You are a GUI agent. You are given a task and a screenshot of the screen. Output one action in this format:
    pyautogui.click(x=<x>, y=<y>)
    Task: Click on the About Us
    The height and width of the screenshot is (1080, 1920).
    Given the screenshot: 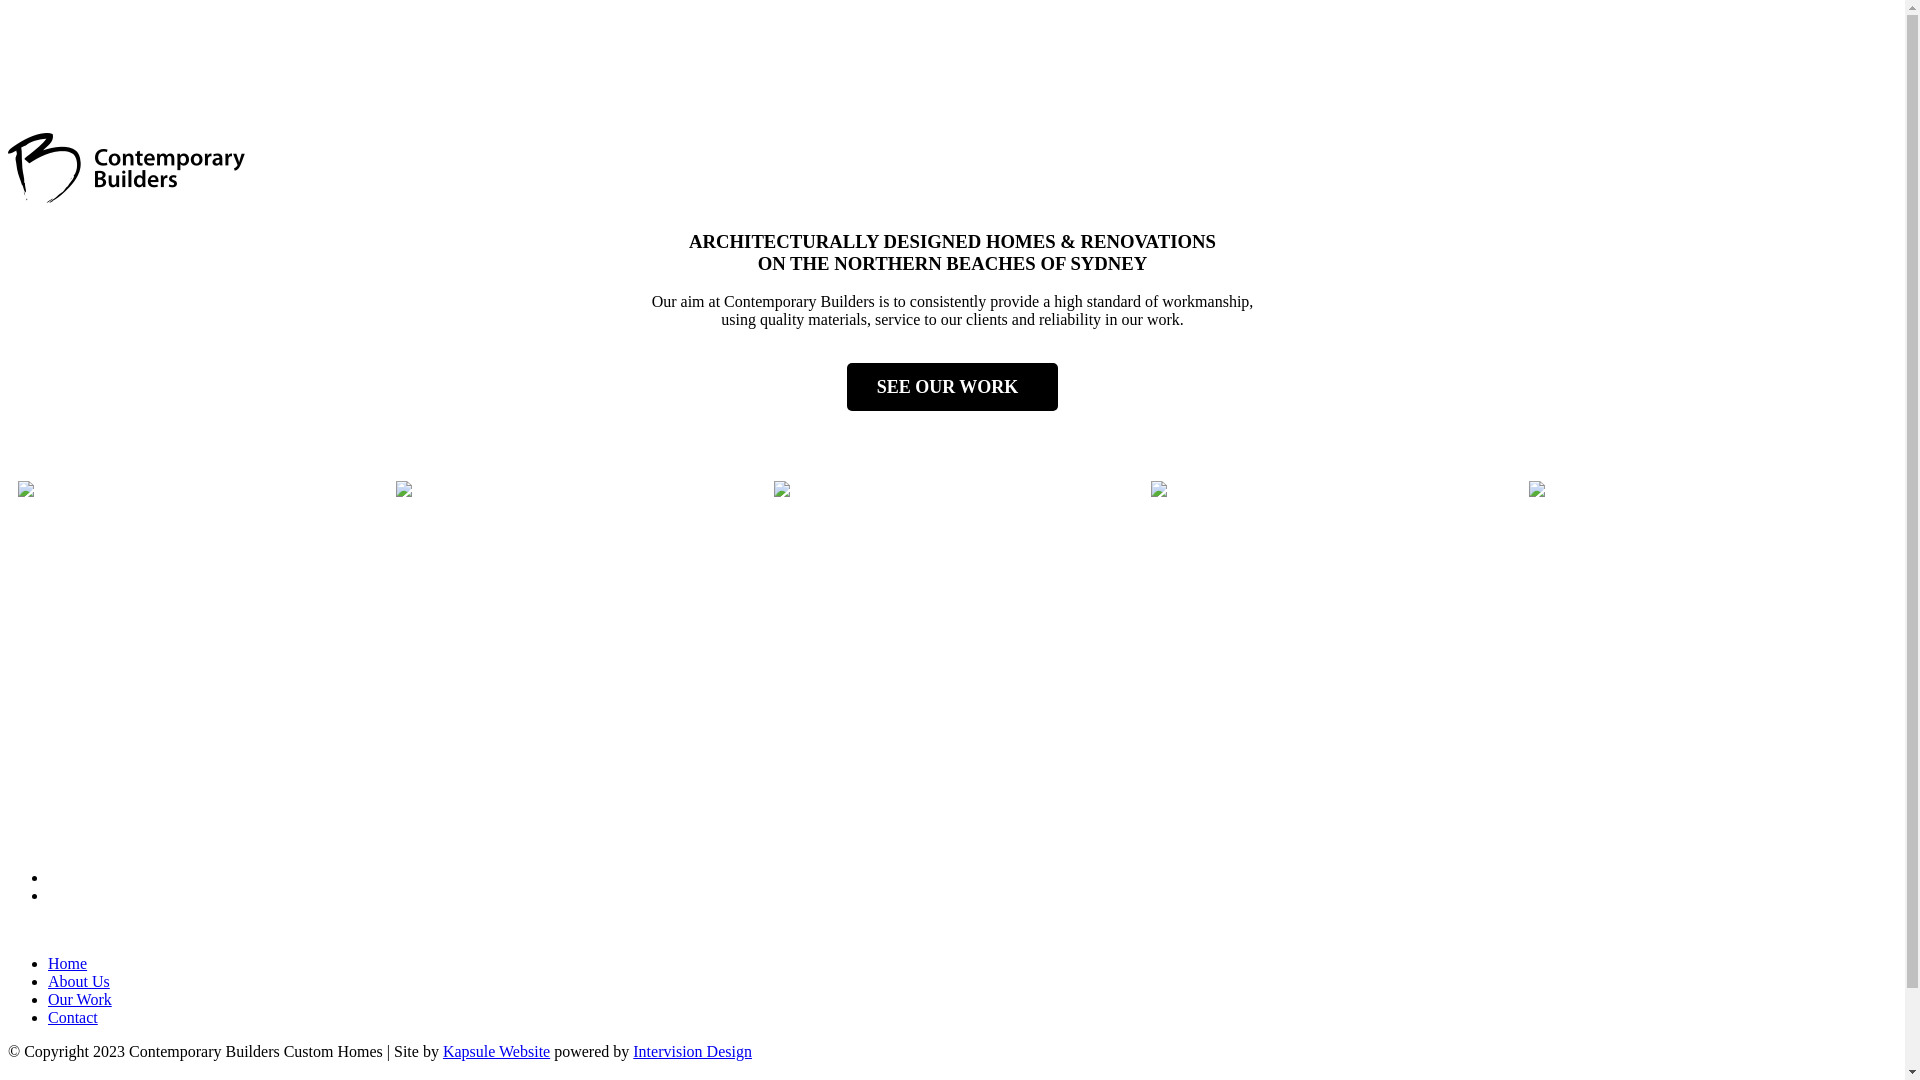 What is the action you would take?
    pyautogui.click(x=79, y=982)
    